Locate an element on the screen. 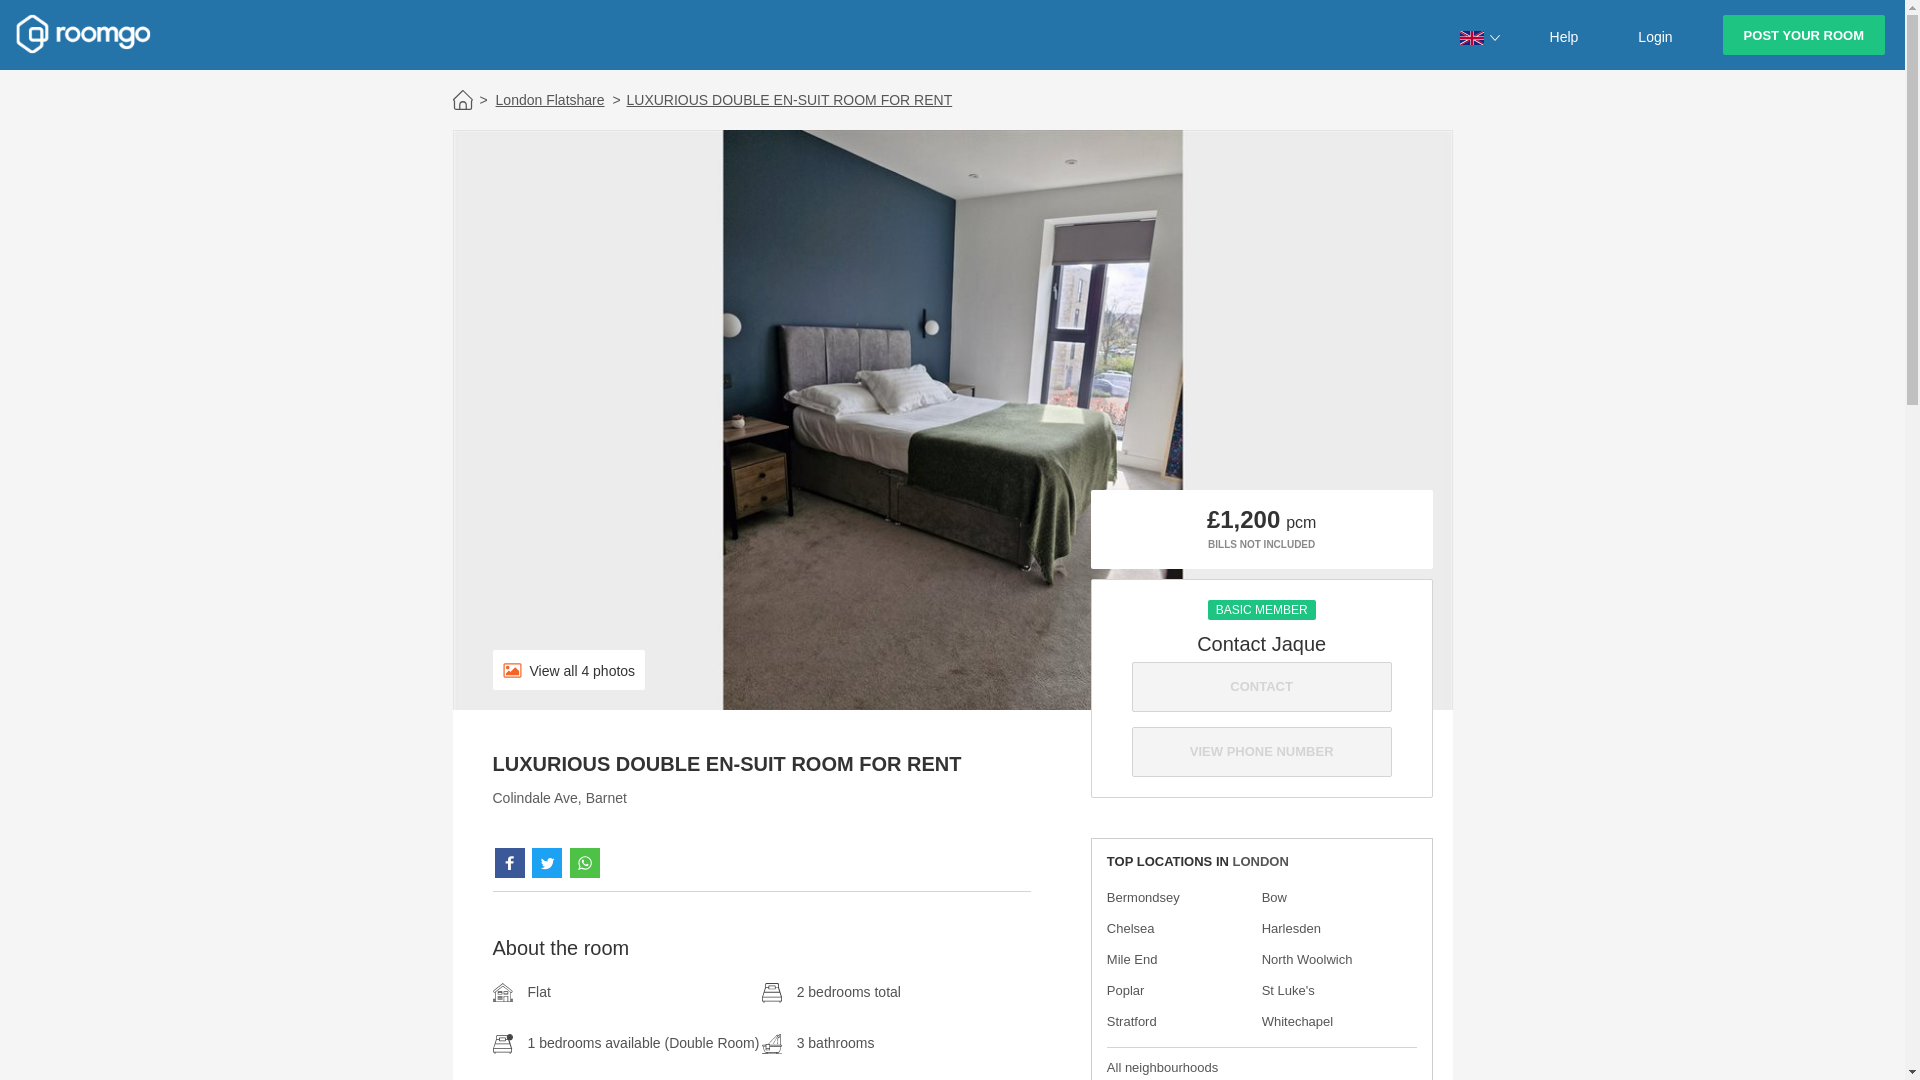 The width and height of the screenshot is (1920, 1080). Bermondsey is located at coordinates (1144, 897).